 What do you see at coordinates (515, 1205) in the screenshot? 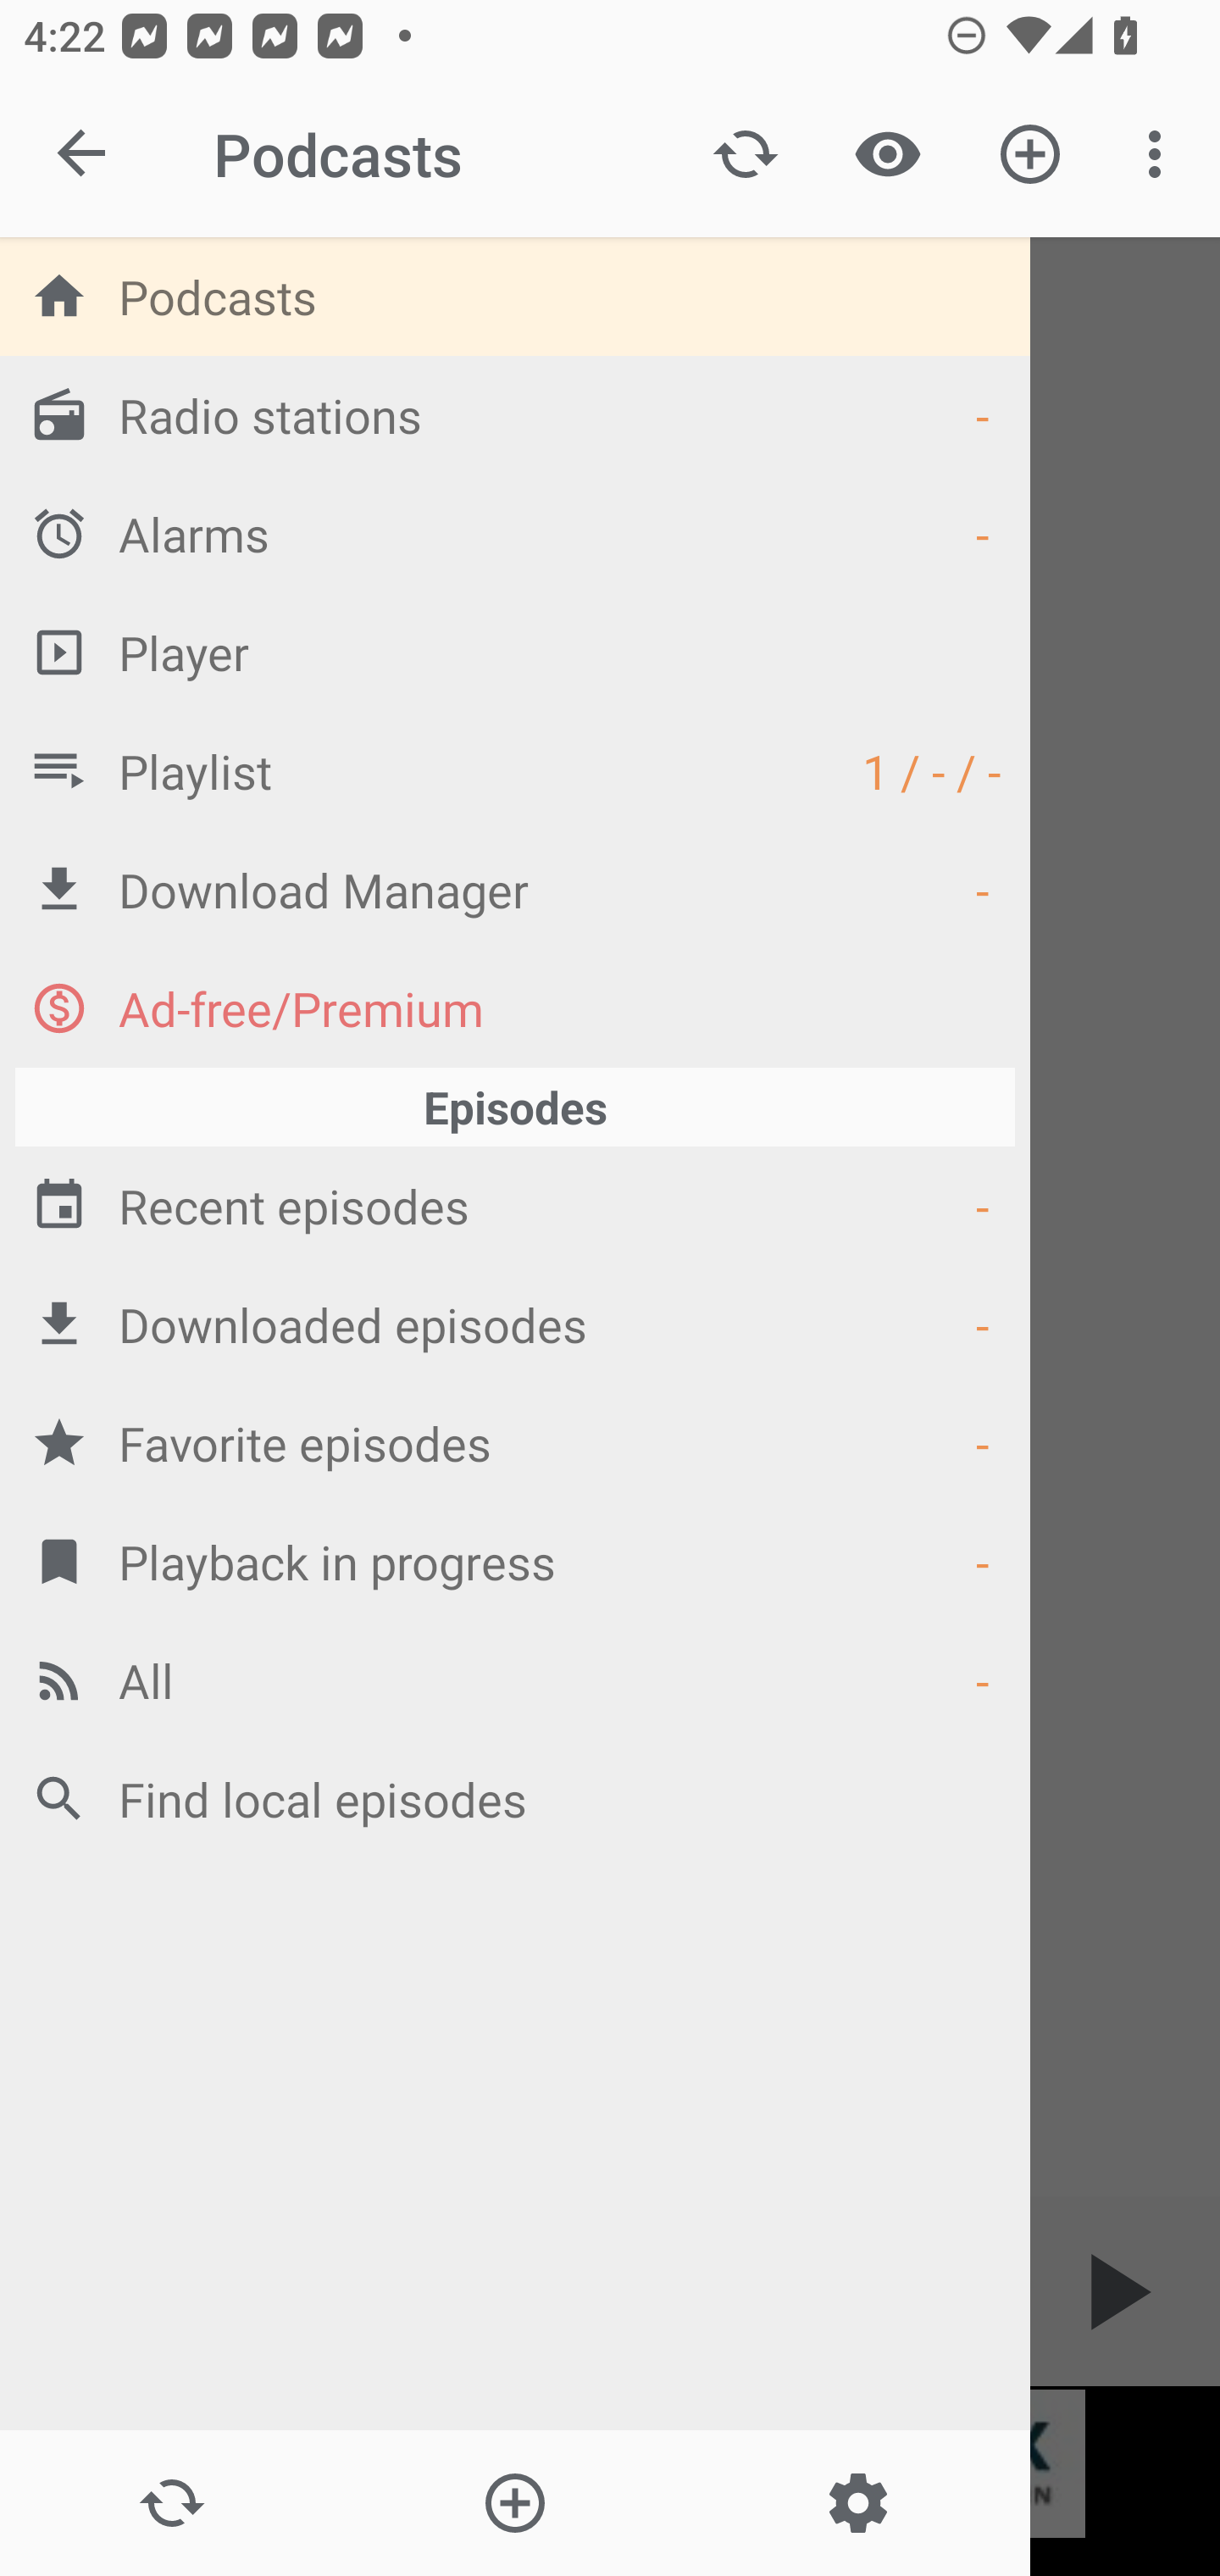
I see `Recent episodes  - ` at bounding box center [515, 1205].